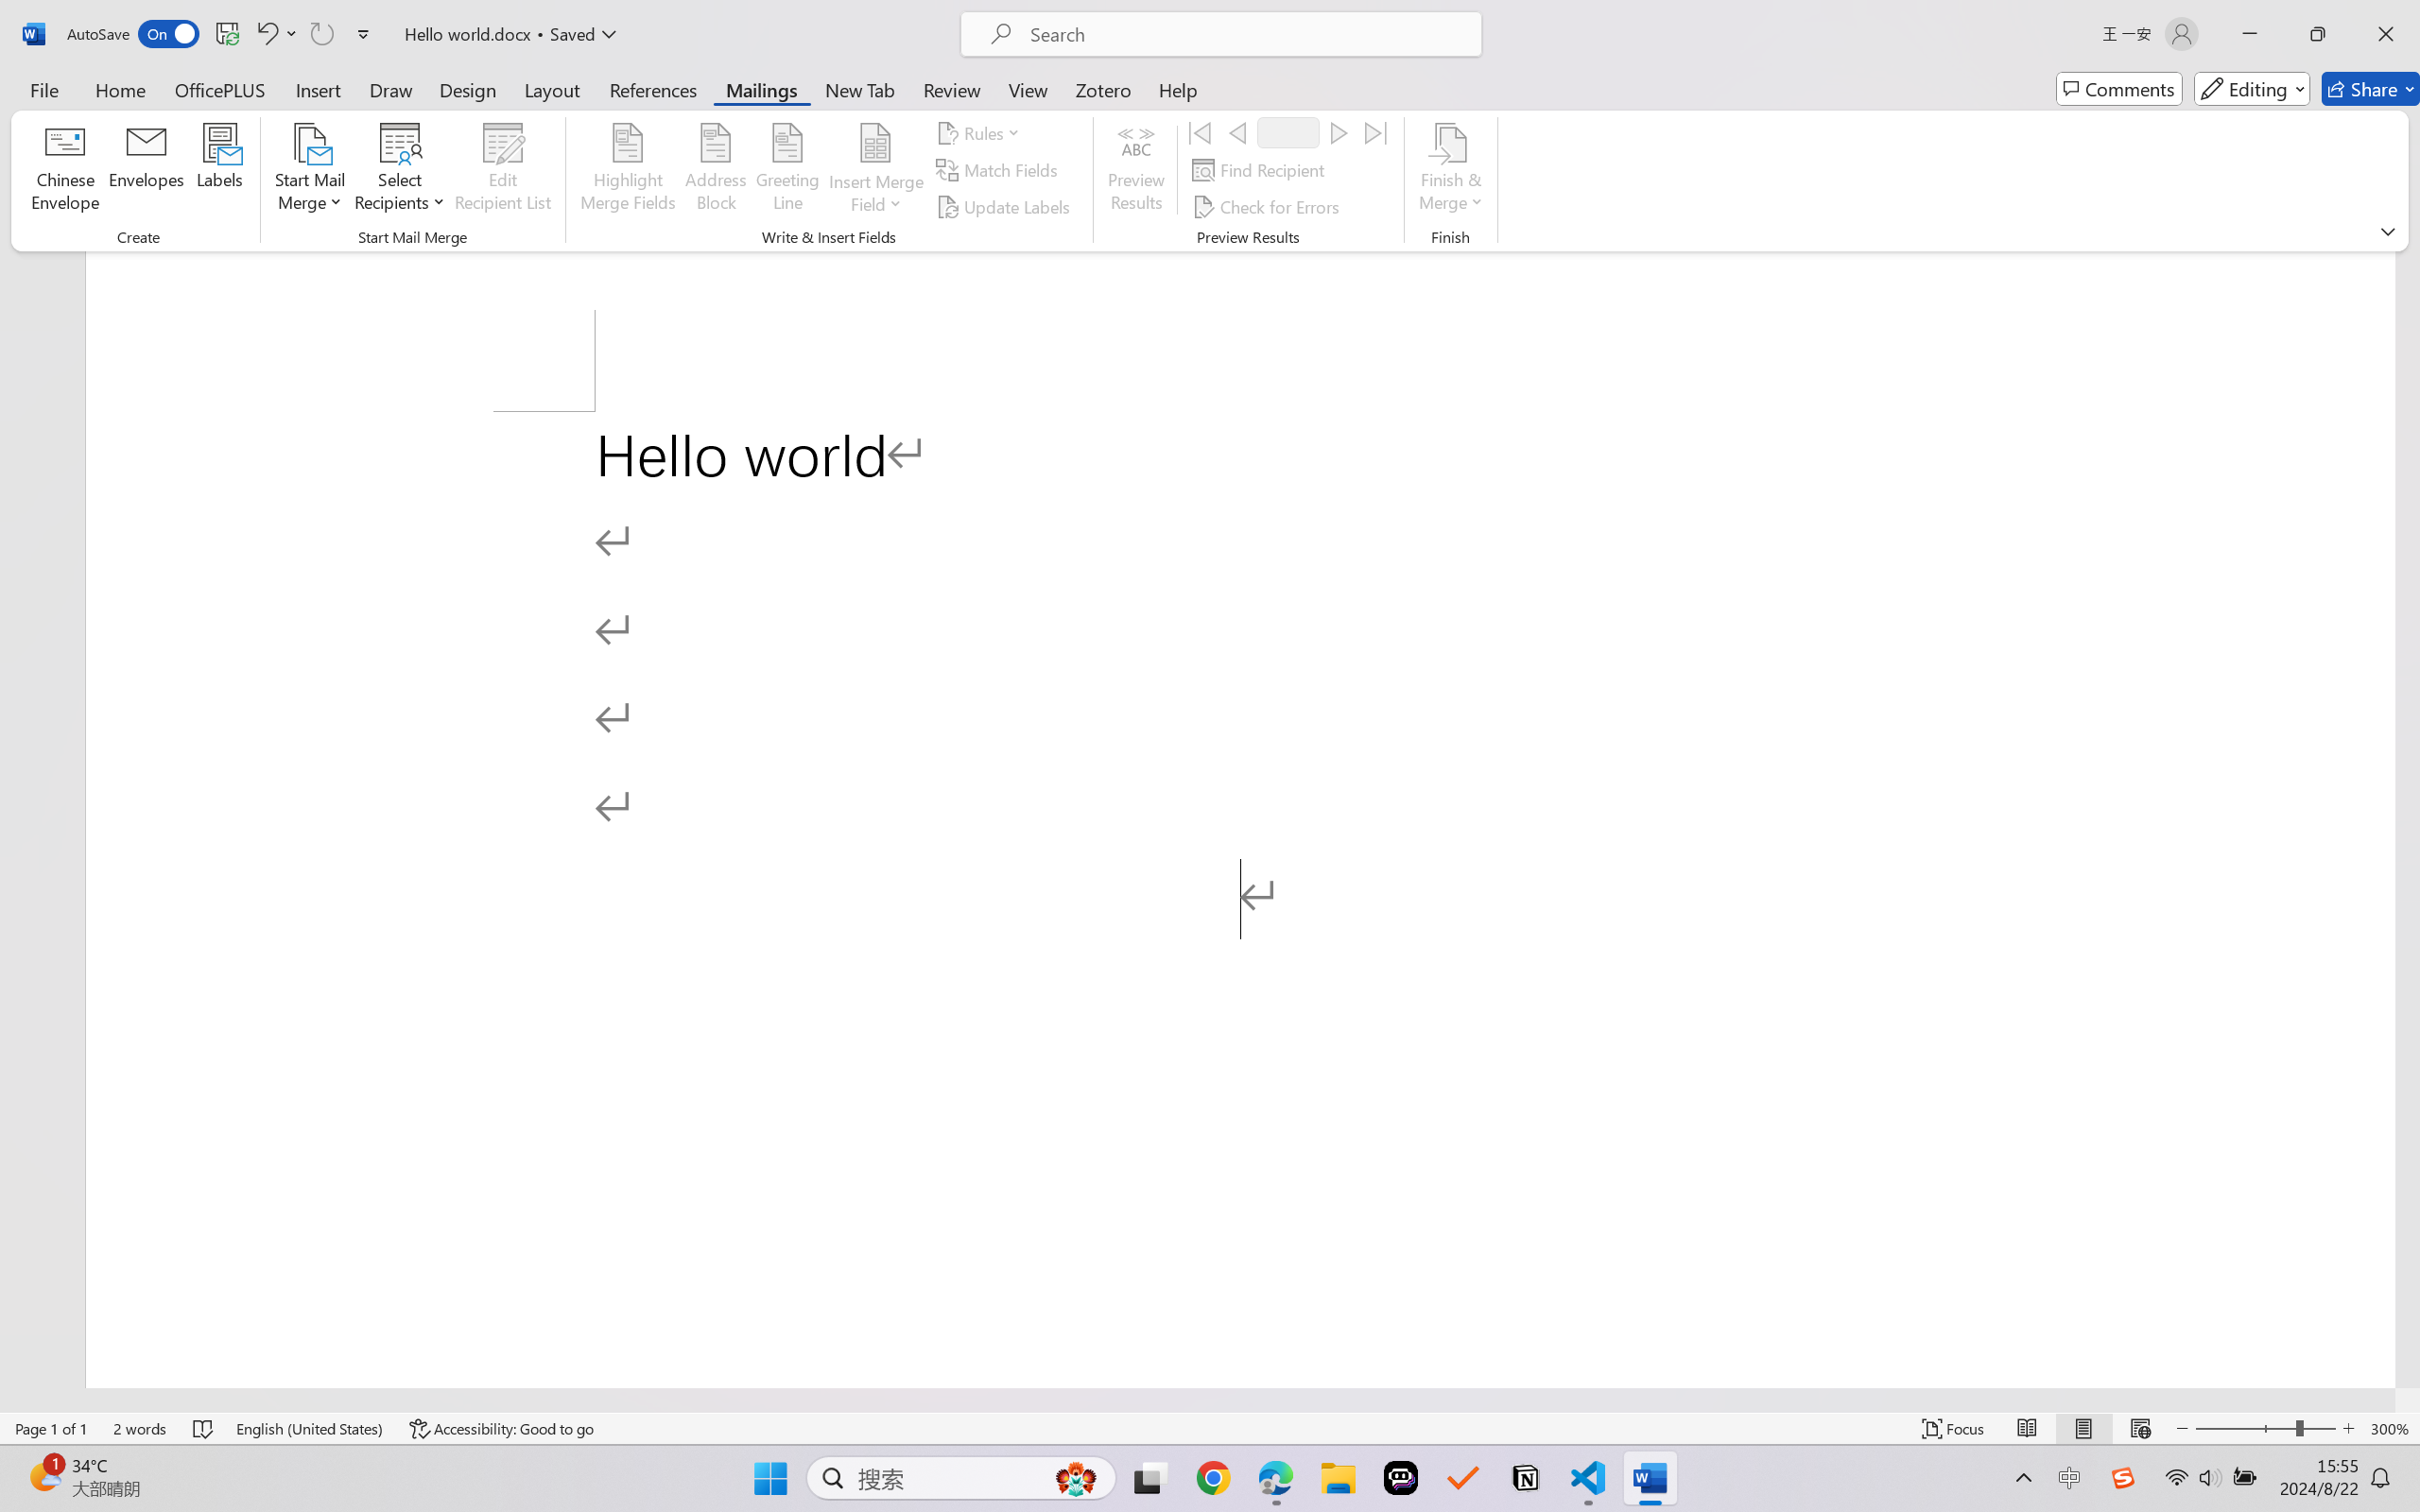 This screenshot has width=2420, height=1512. Describe the element at coordinates (875, 143) in the screenshot. I see `Insert Merge Field` at that location.